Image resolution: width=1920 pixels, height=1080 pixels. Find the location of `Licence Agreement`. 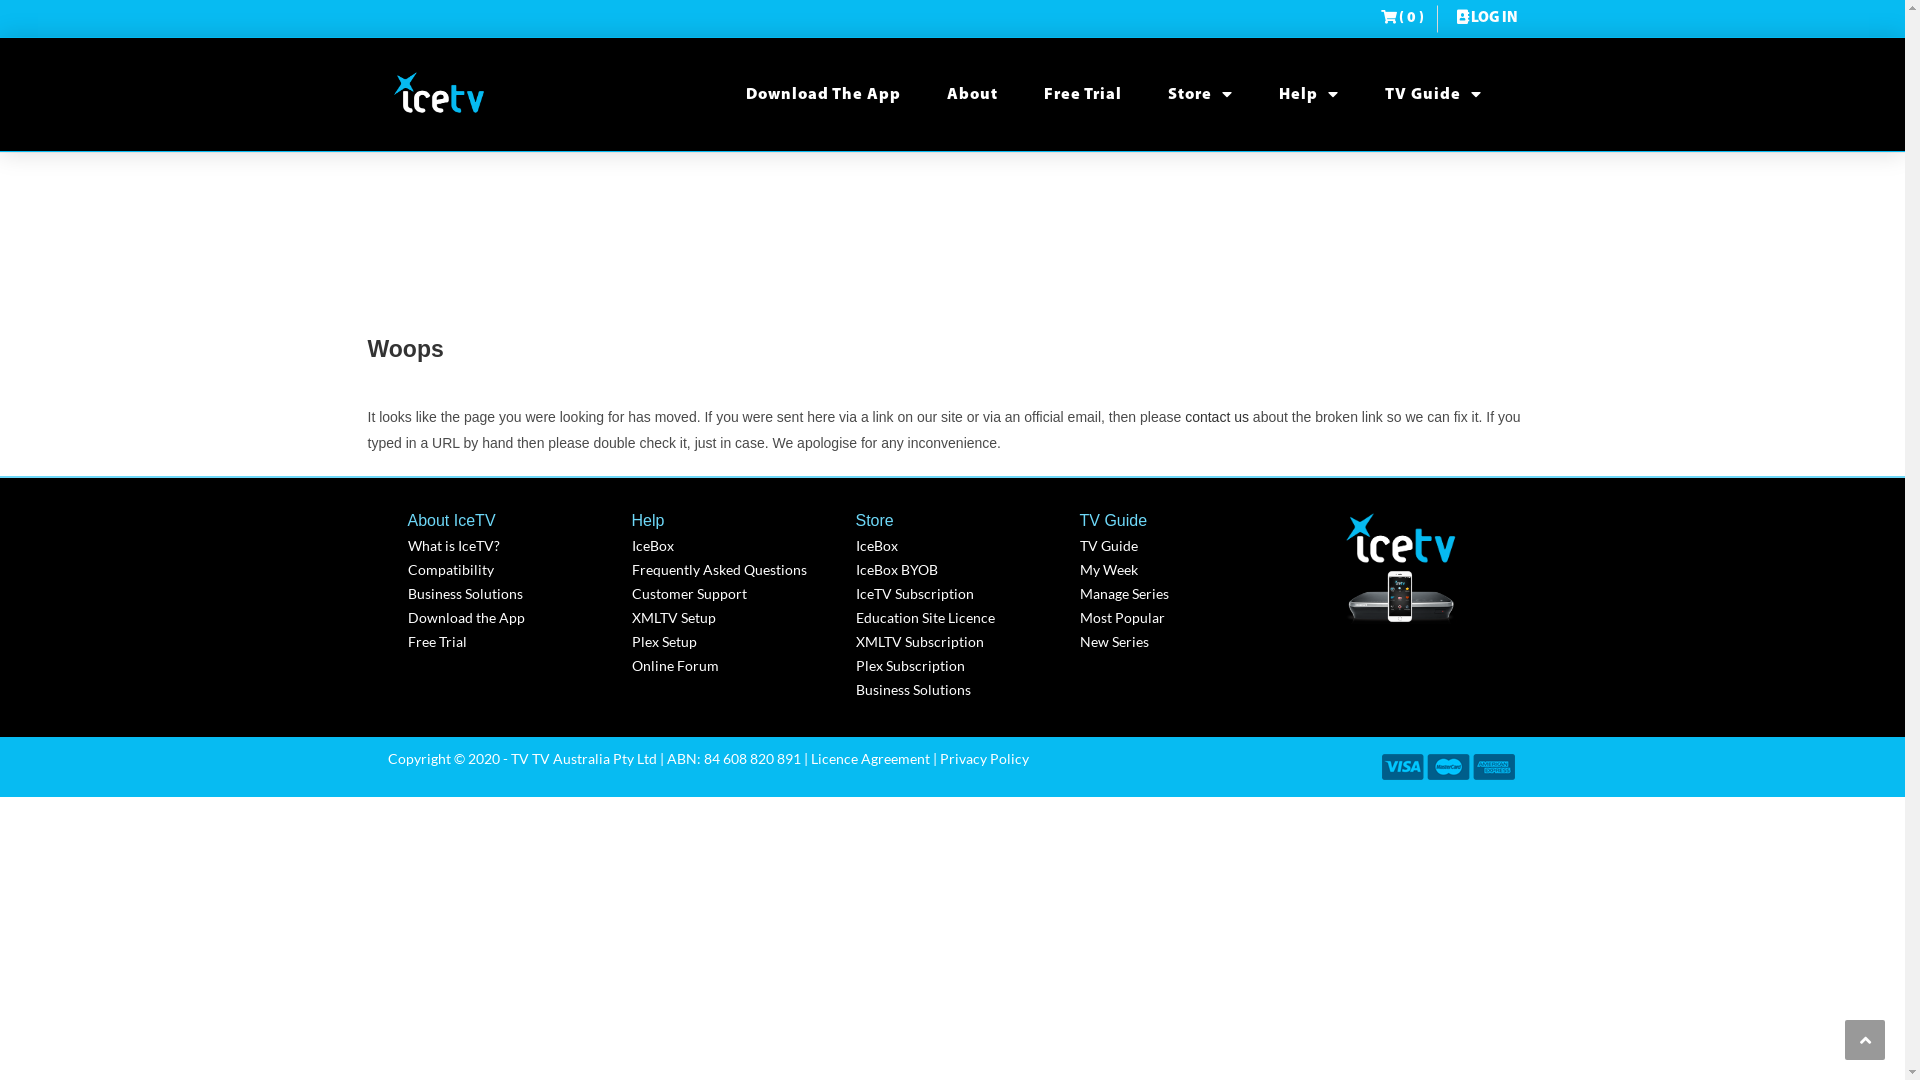

Licence Agreement is located at coordinates (870, 758).